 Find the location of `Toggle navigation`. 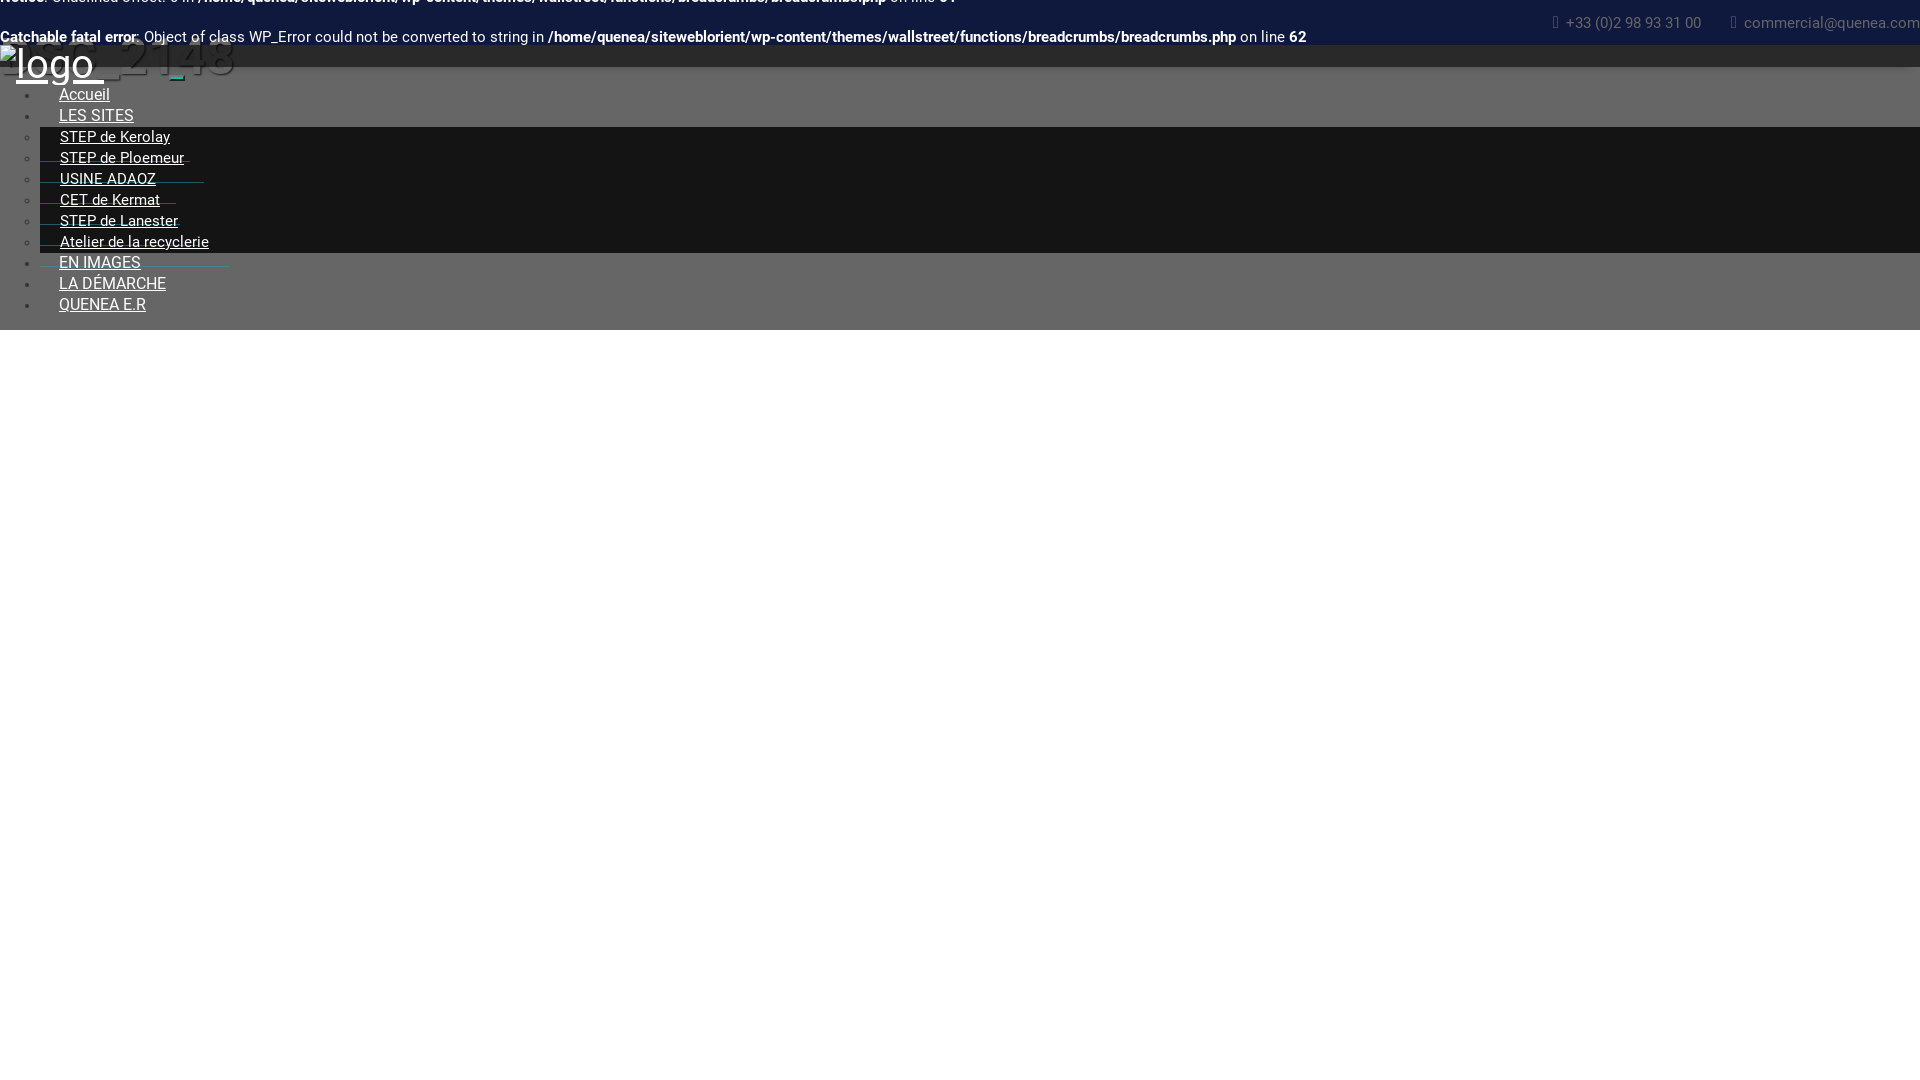

Toggle navigation is located at coordinates (177, 78).